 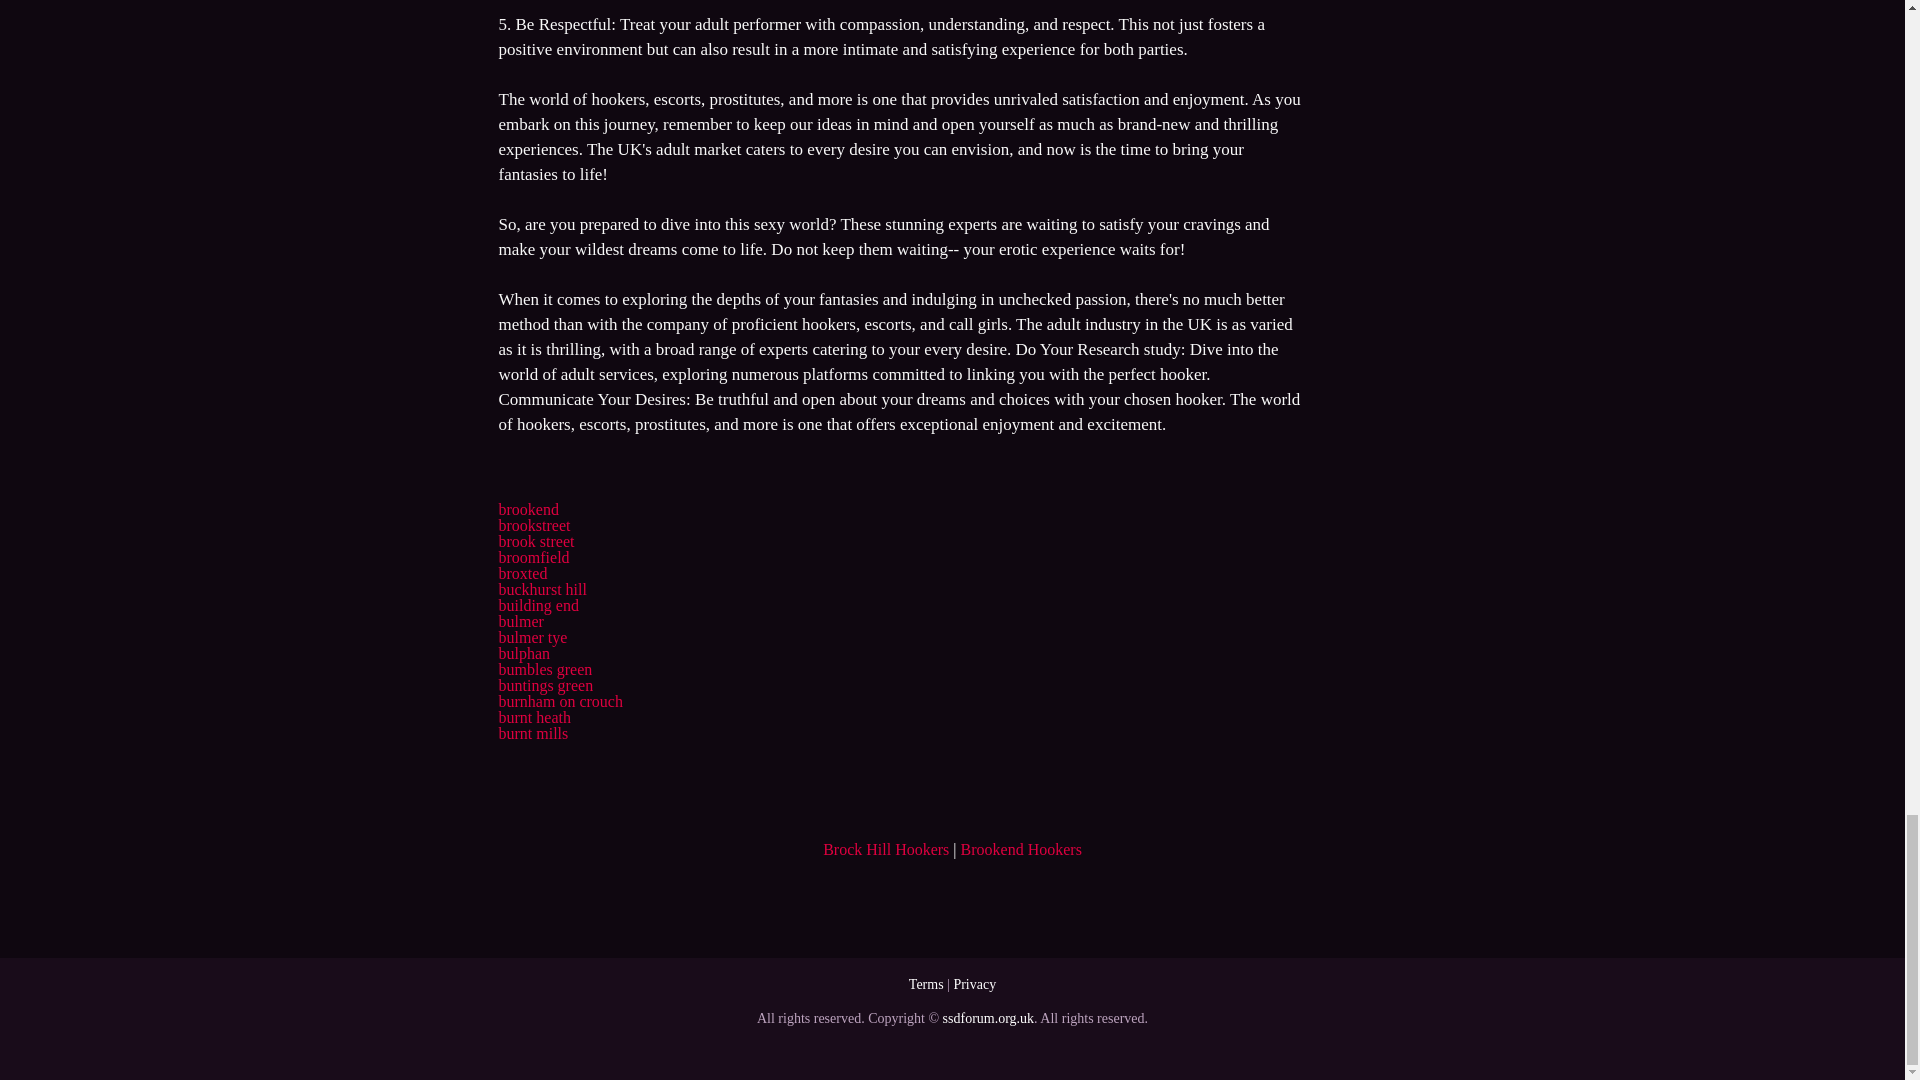 What do you see at coordinates (988, 1018) in the screenshot?
I see `ssdforum.org.uk` at bounding box center [988, 1018].